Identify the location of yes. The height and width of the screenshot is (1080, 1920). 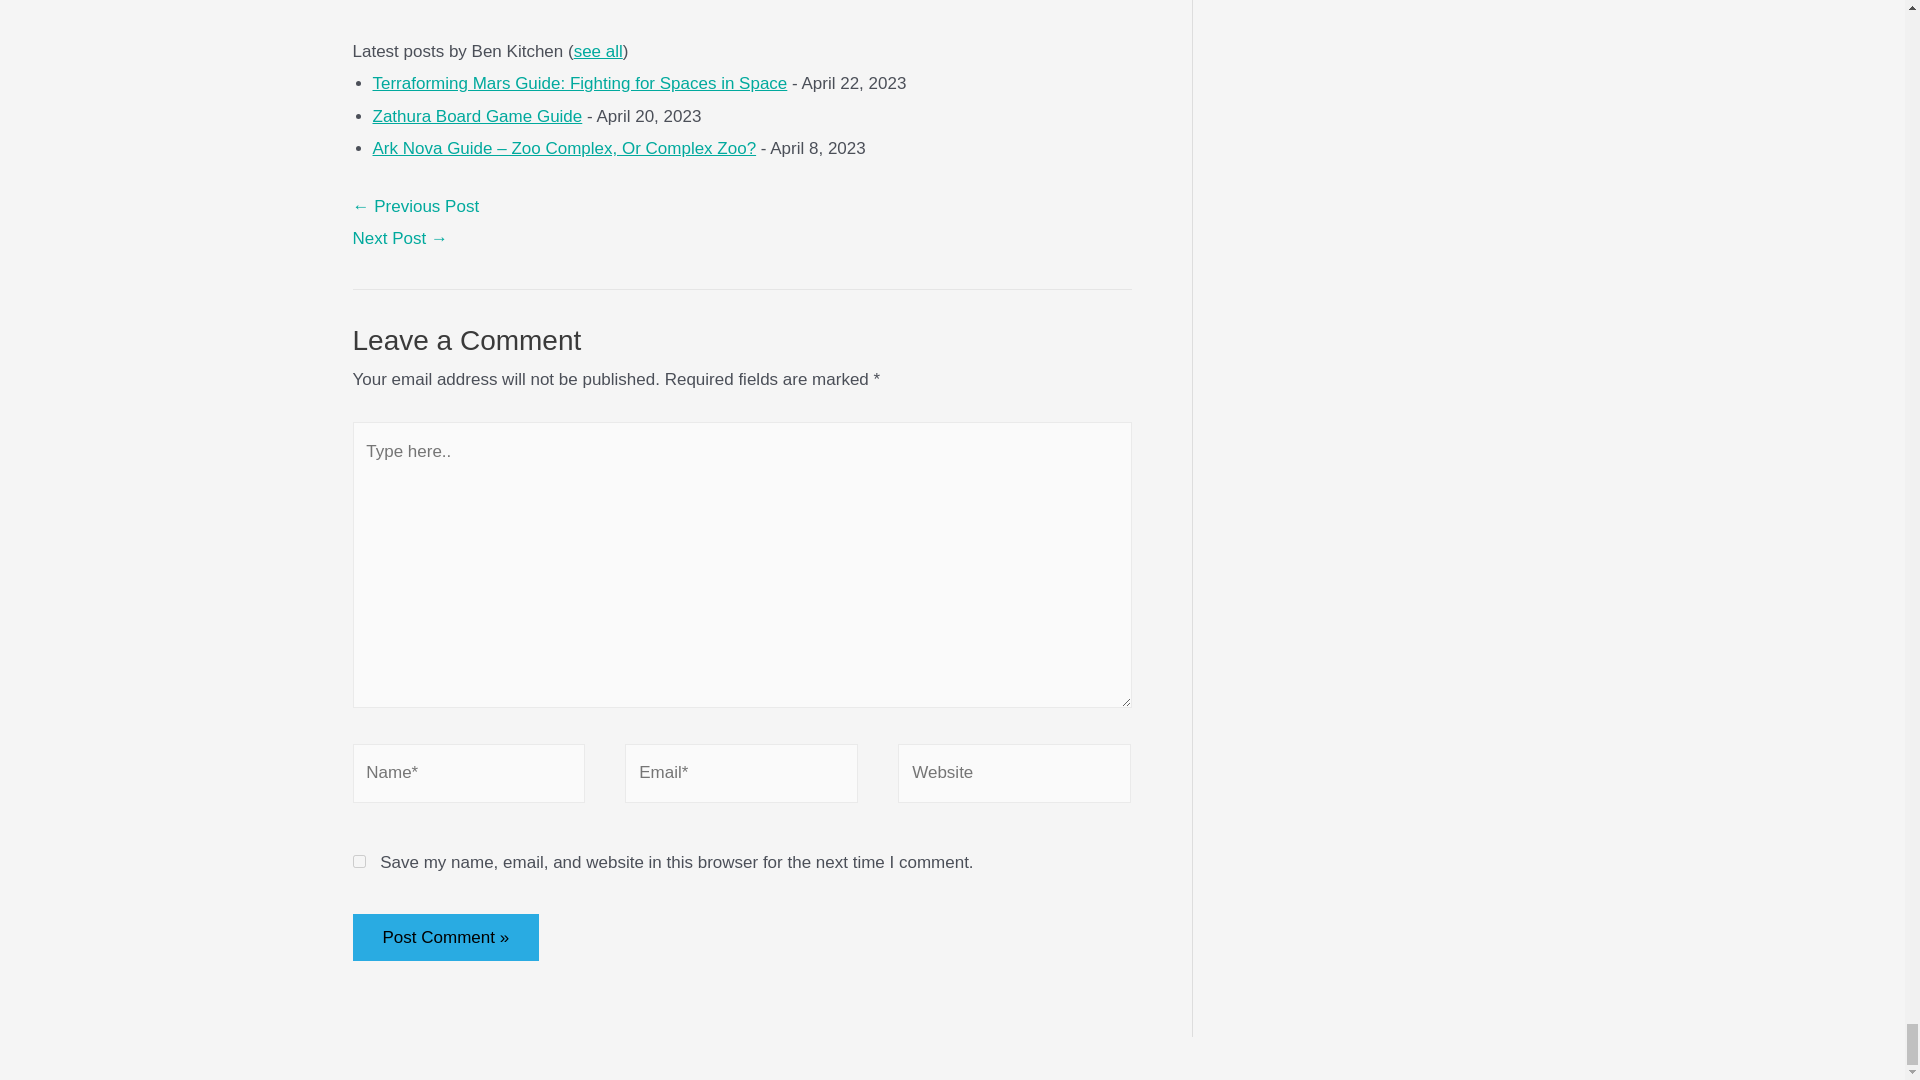
(358, 862).